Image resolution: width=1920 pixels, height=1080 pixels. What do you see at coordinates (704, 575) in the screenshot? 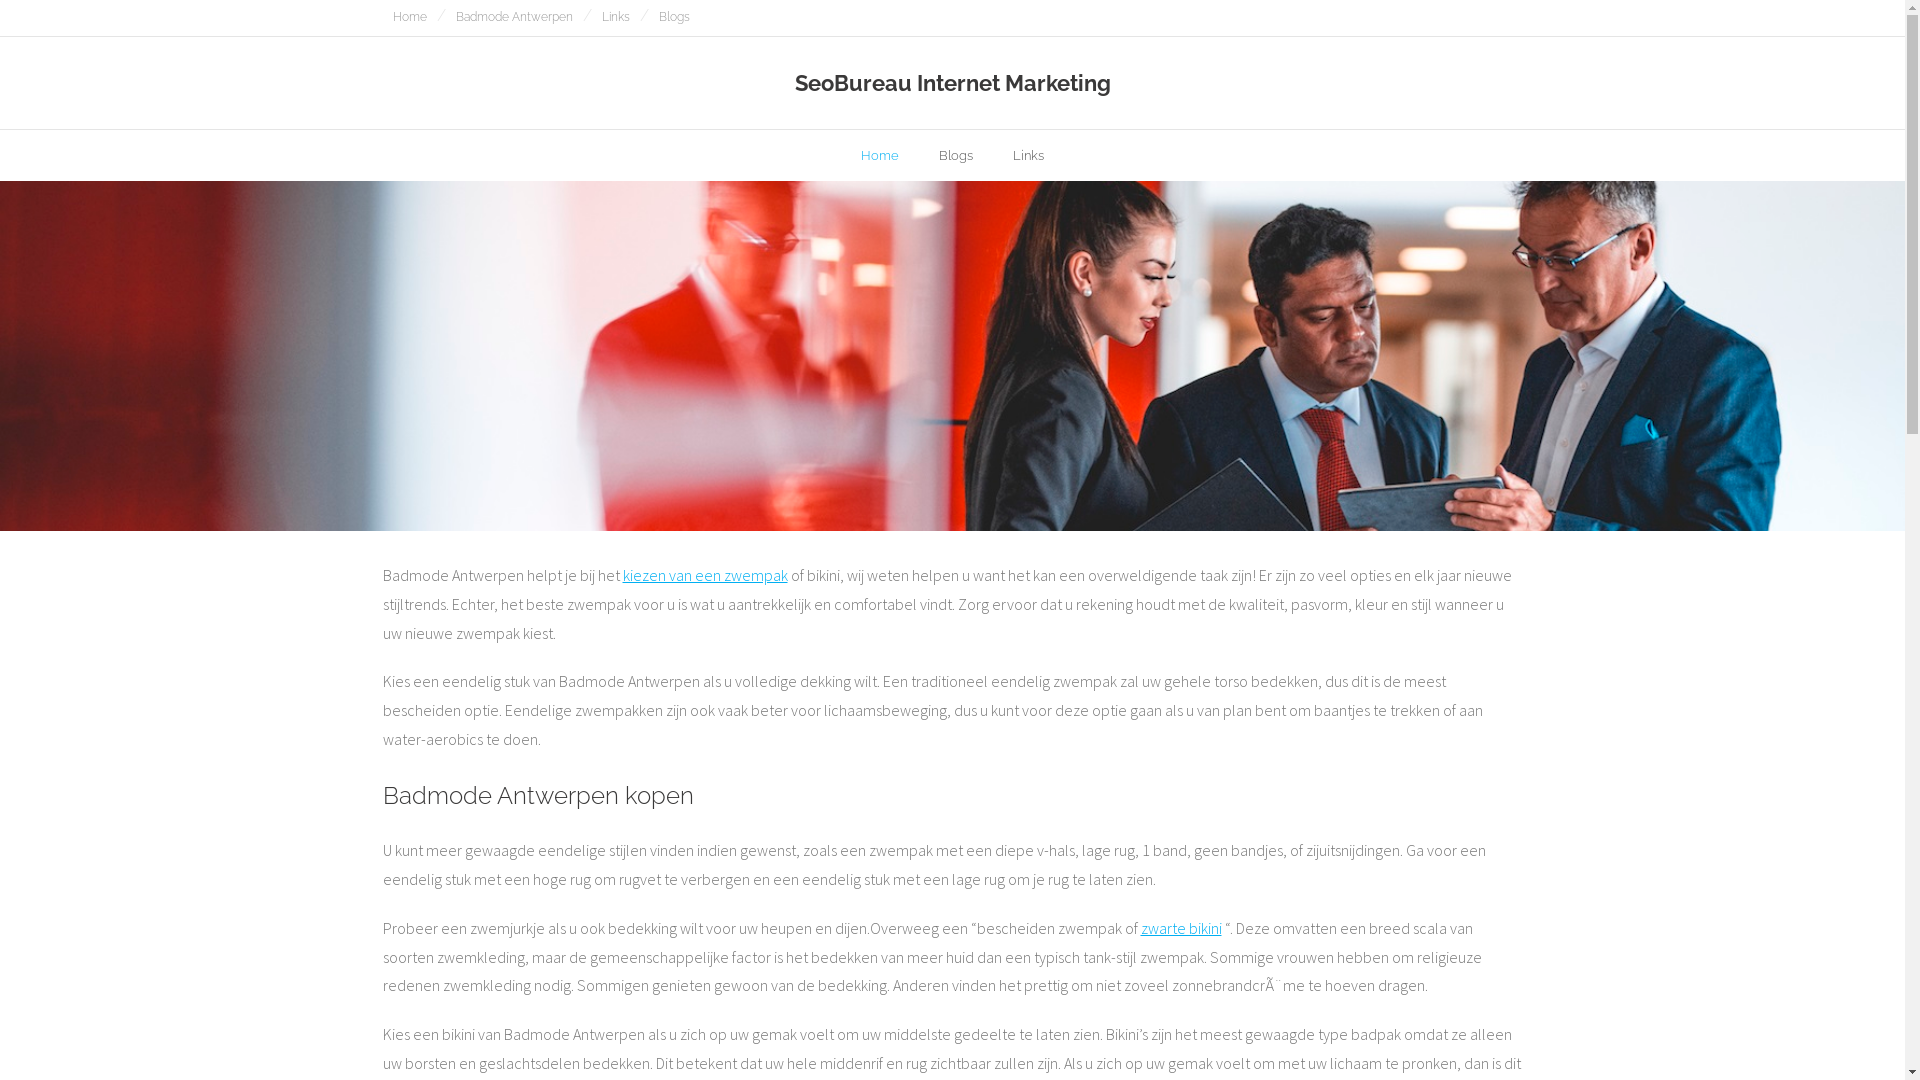
I see `kiezen van een zwempak` at bounding box center [704, 575].